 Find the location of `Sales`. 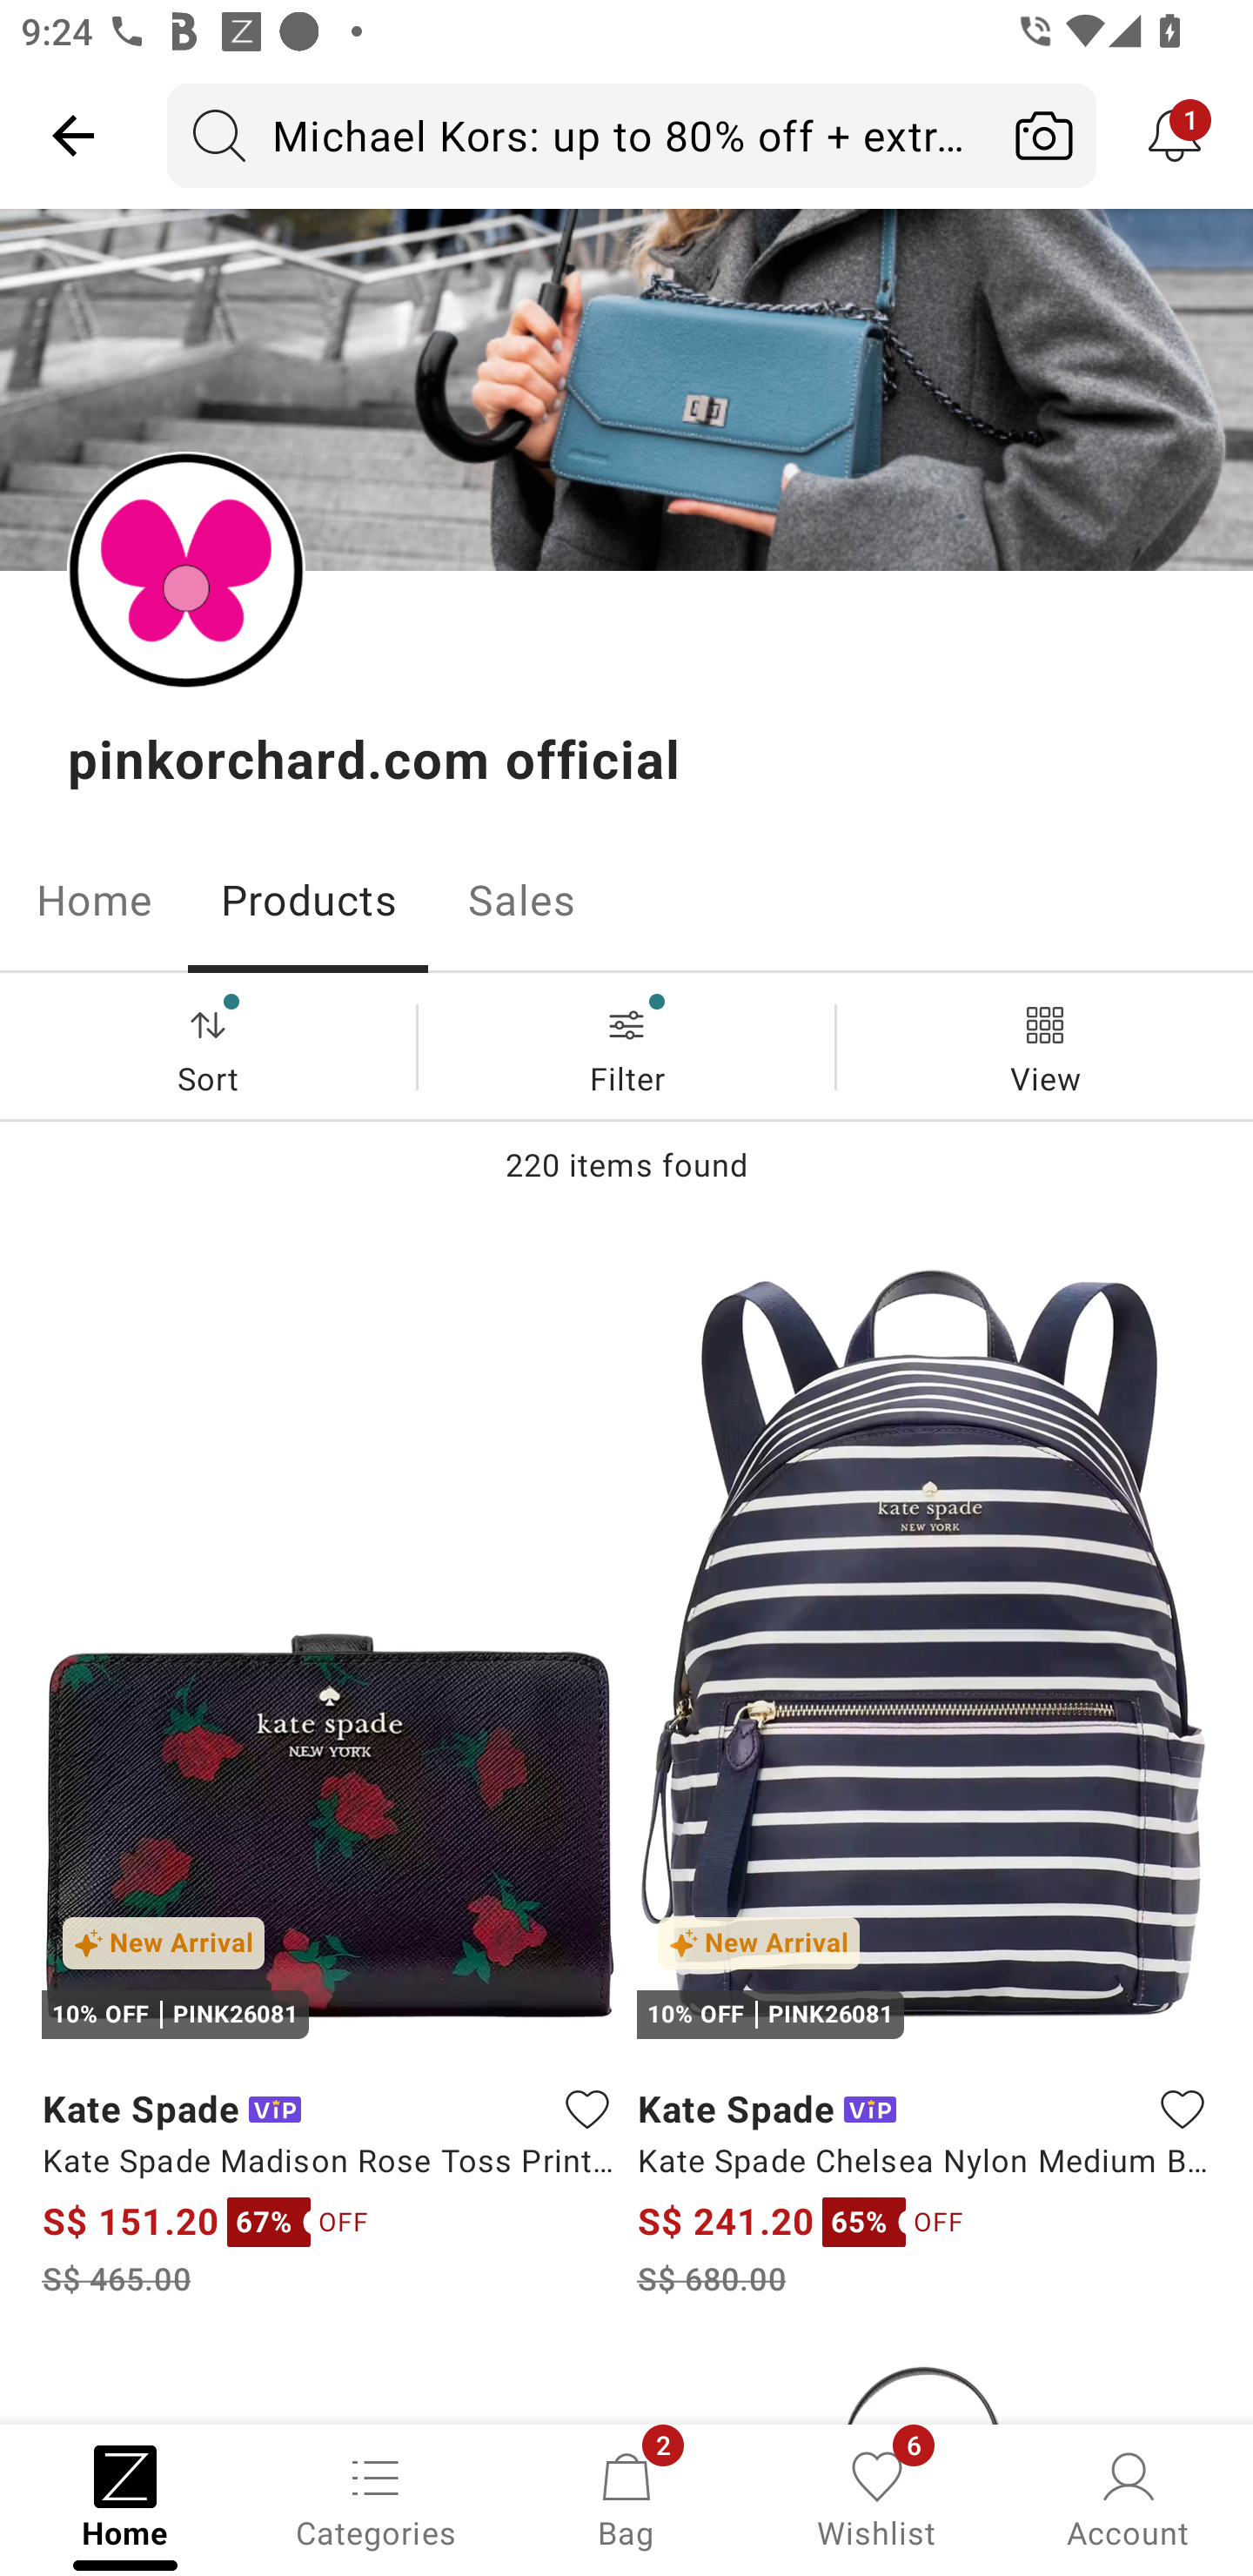

Sales is located at coordinates (522, 900).